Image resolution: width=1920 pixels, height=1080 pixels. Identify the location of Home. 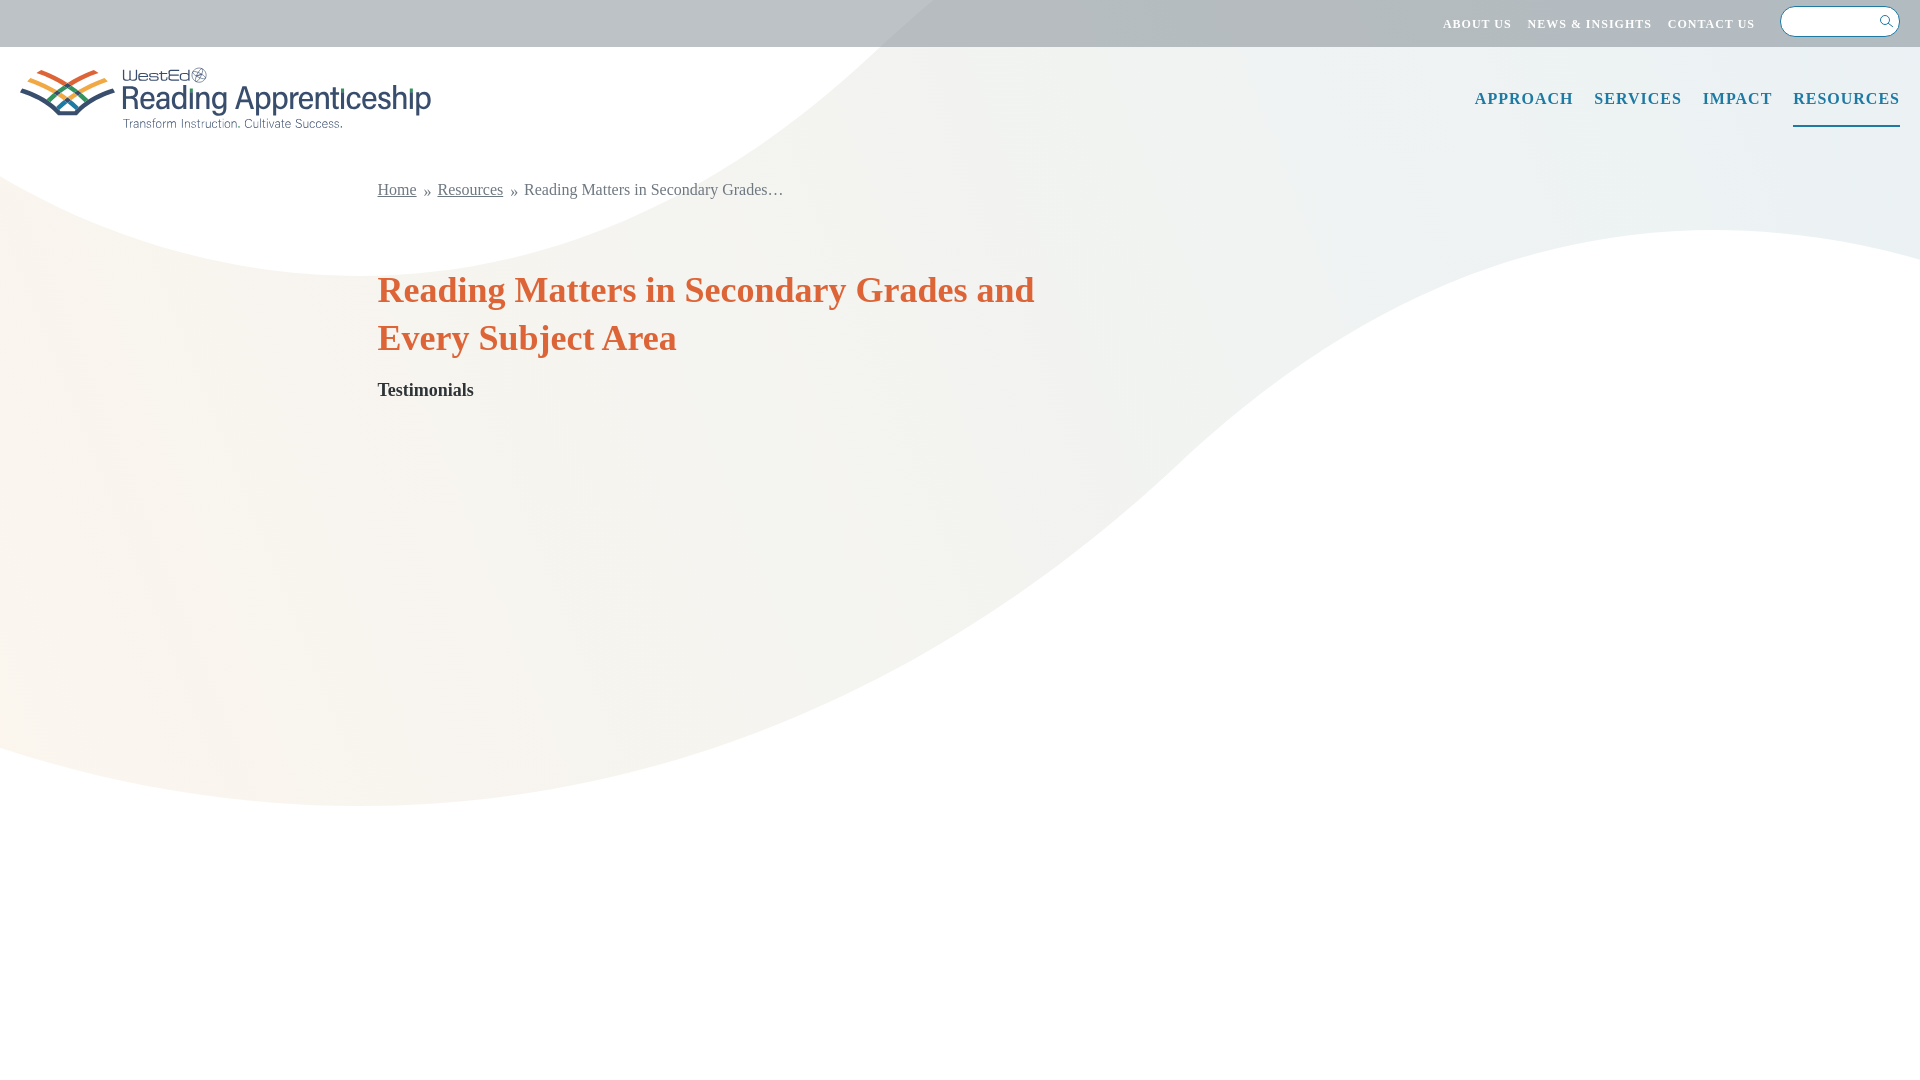
(400, 189).